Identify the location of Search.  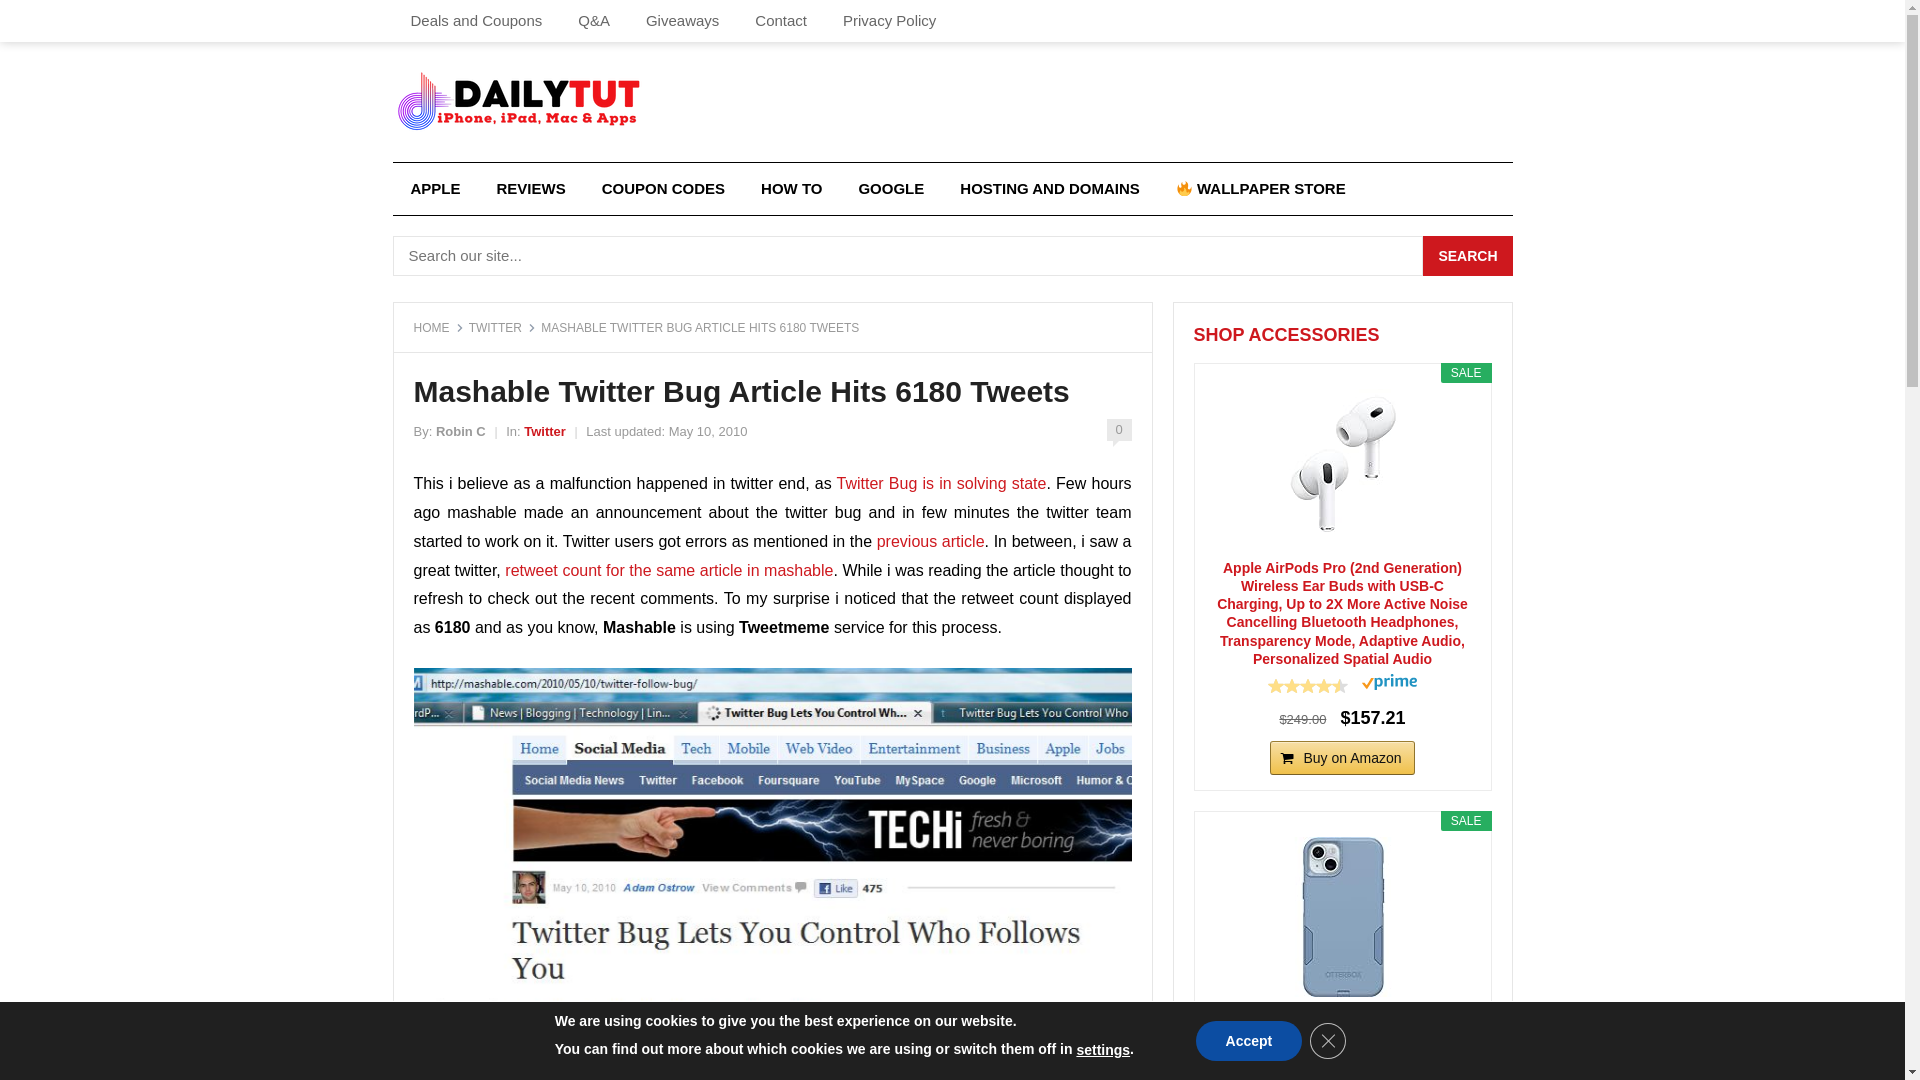
(1467, 256).